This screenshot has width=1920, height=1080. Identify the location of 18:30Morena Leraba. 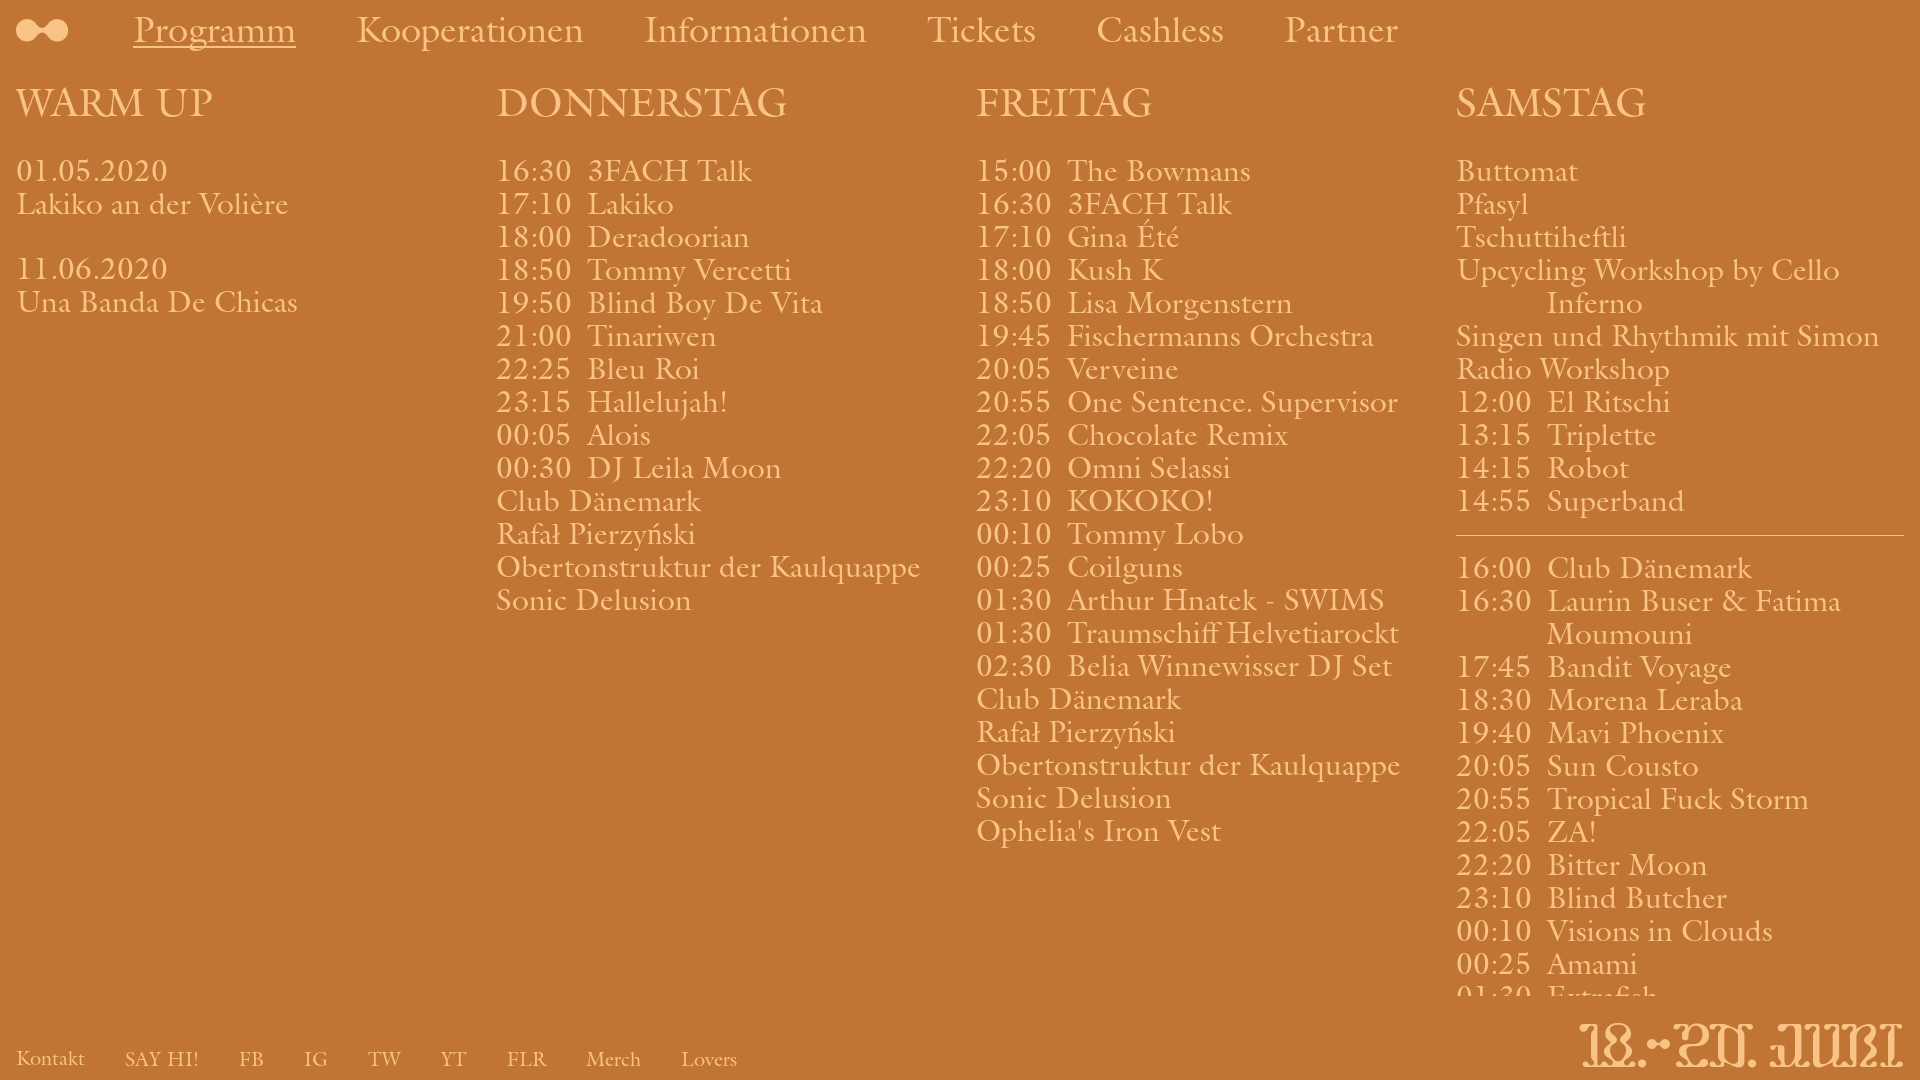
(1680, 700).